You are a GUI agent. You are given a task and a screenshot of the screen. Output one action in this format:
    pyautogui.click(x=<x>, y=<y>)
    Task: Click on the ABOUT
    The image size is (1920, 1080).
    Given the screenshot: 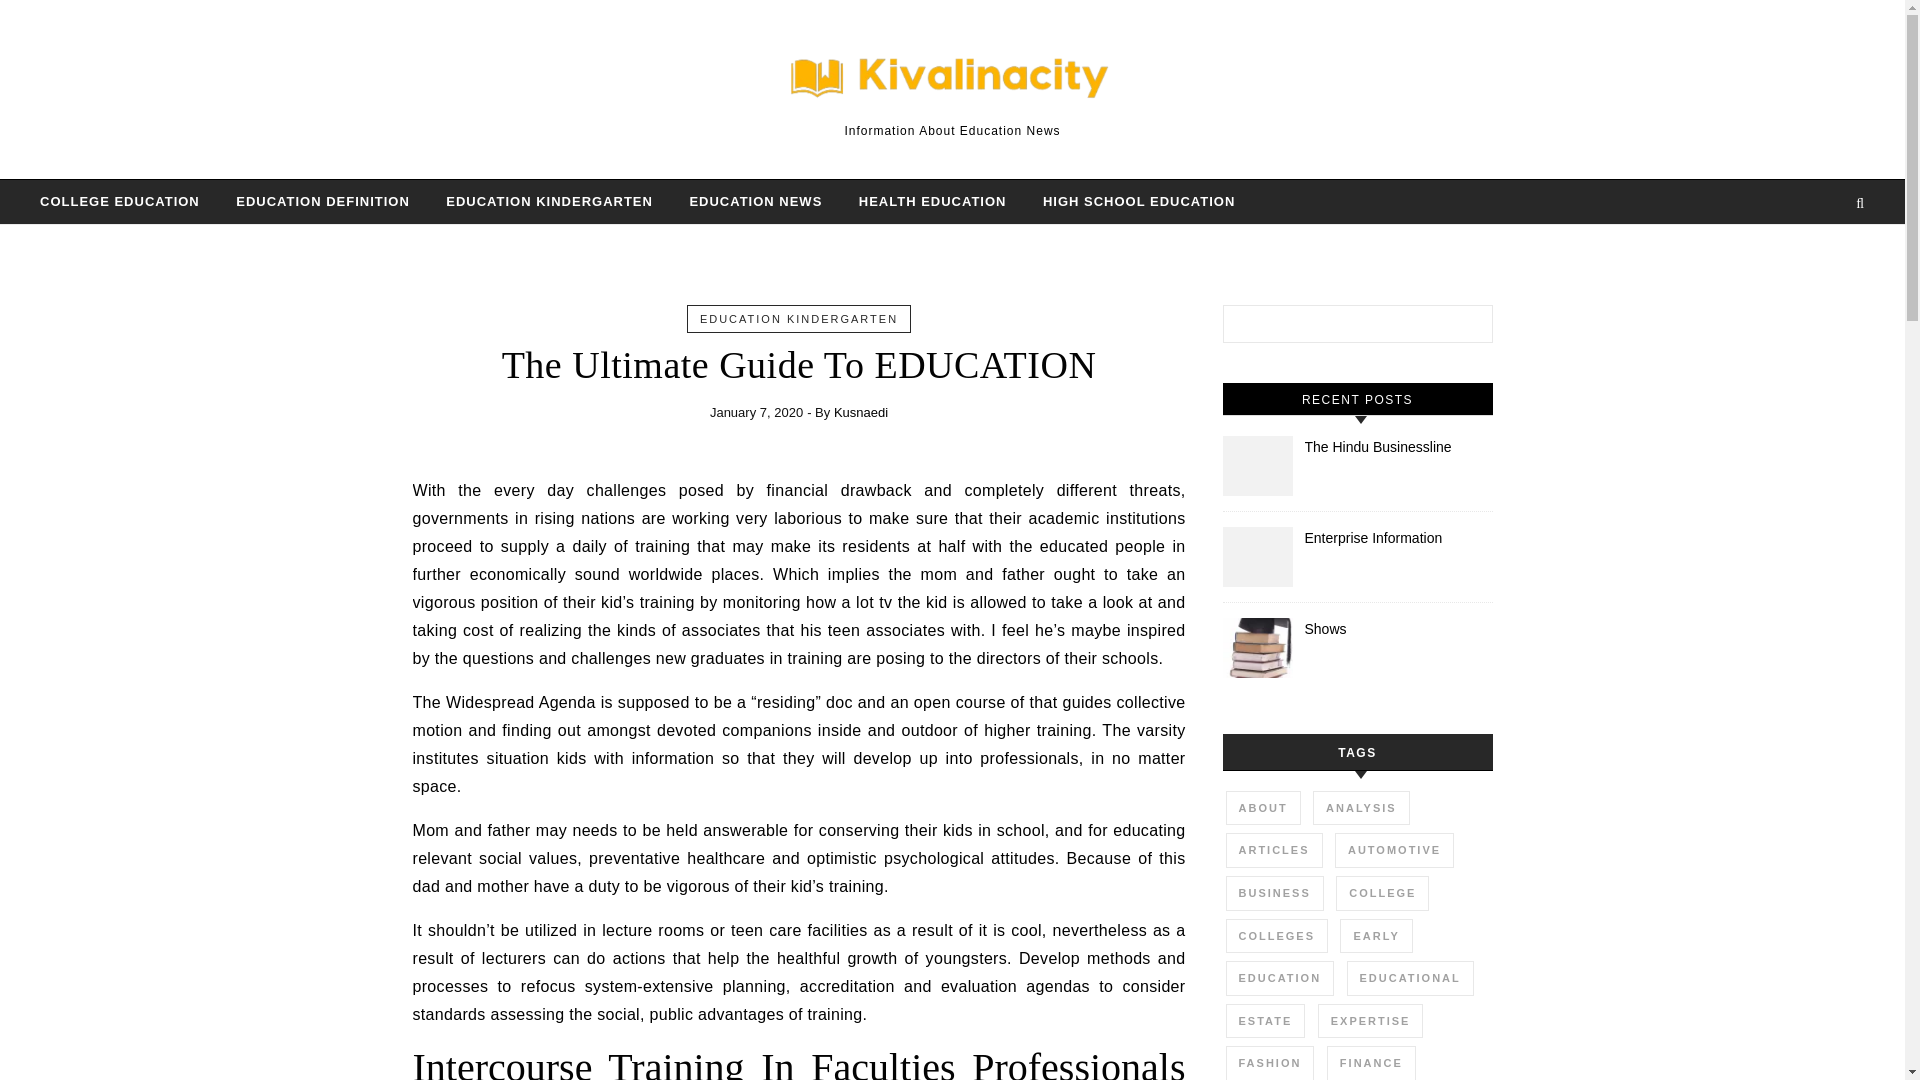 What is the action you would take?
    pyautogui.click(x=1264, y=808)
    